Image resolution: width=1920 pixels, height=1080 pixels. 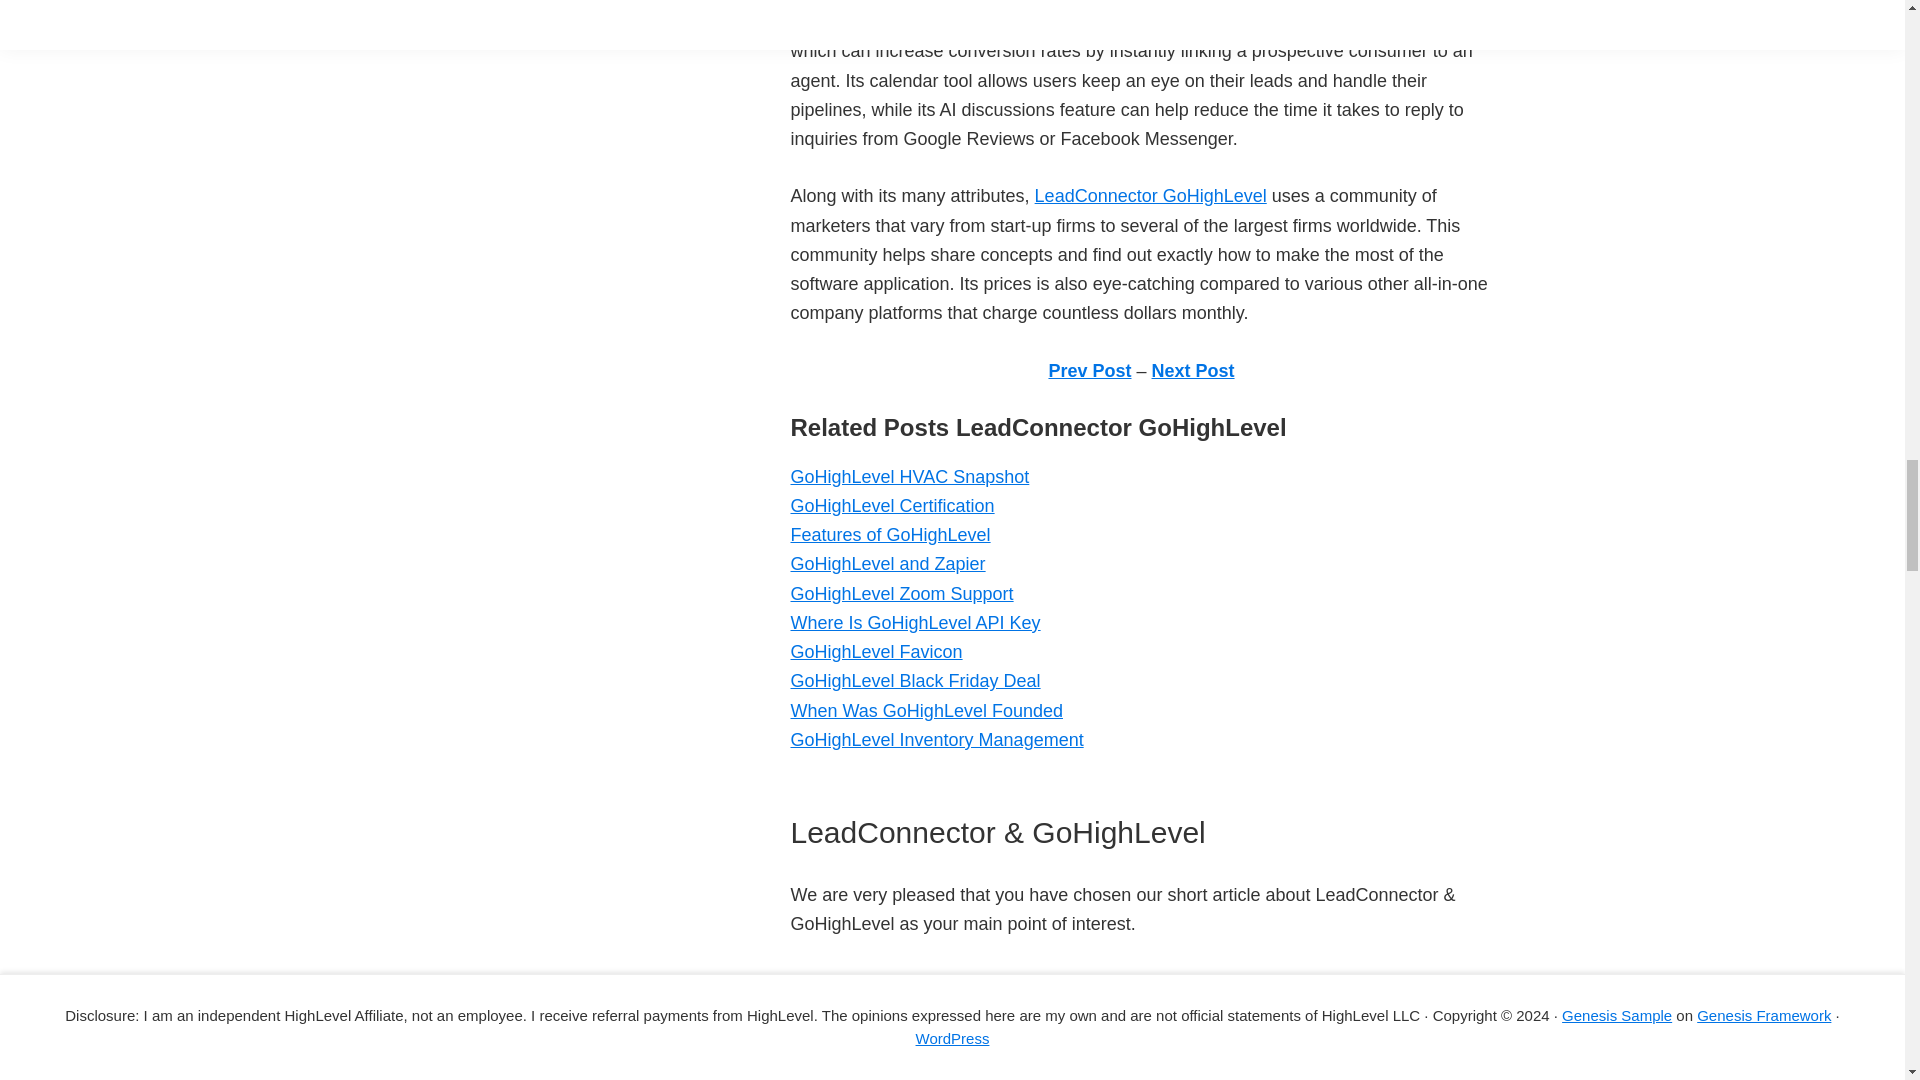 What do you see at coordinates (914, 680) in the screenshot?
I see `GoHighLevel Black Friday Deal` at bounding box center [914, 680].